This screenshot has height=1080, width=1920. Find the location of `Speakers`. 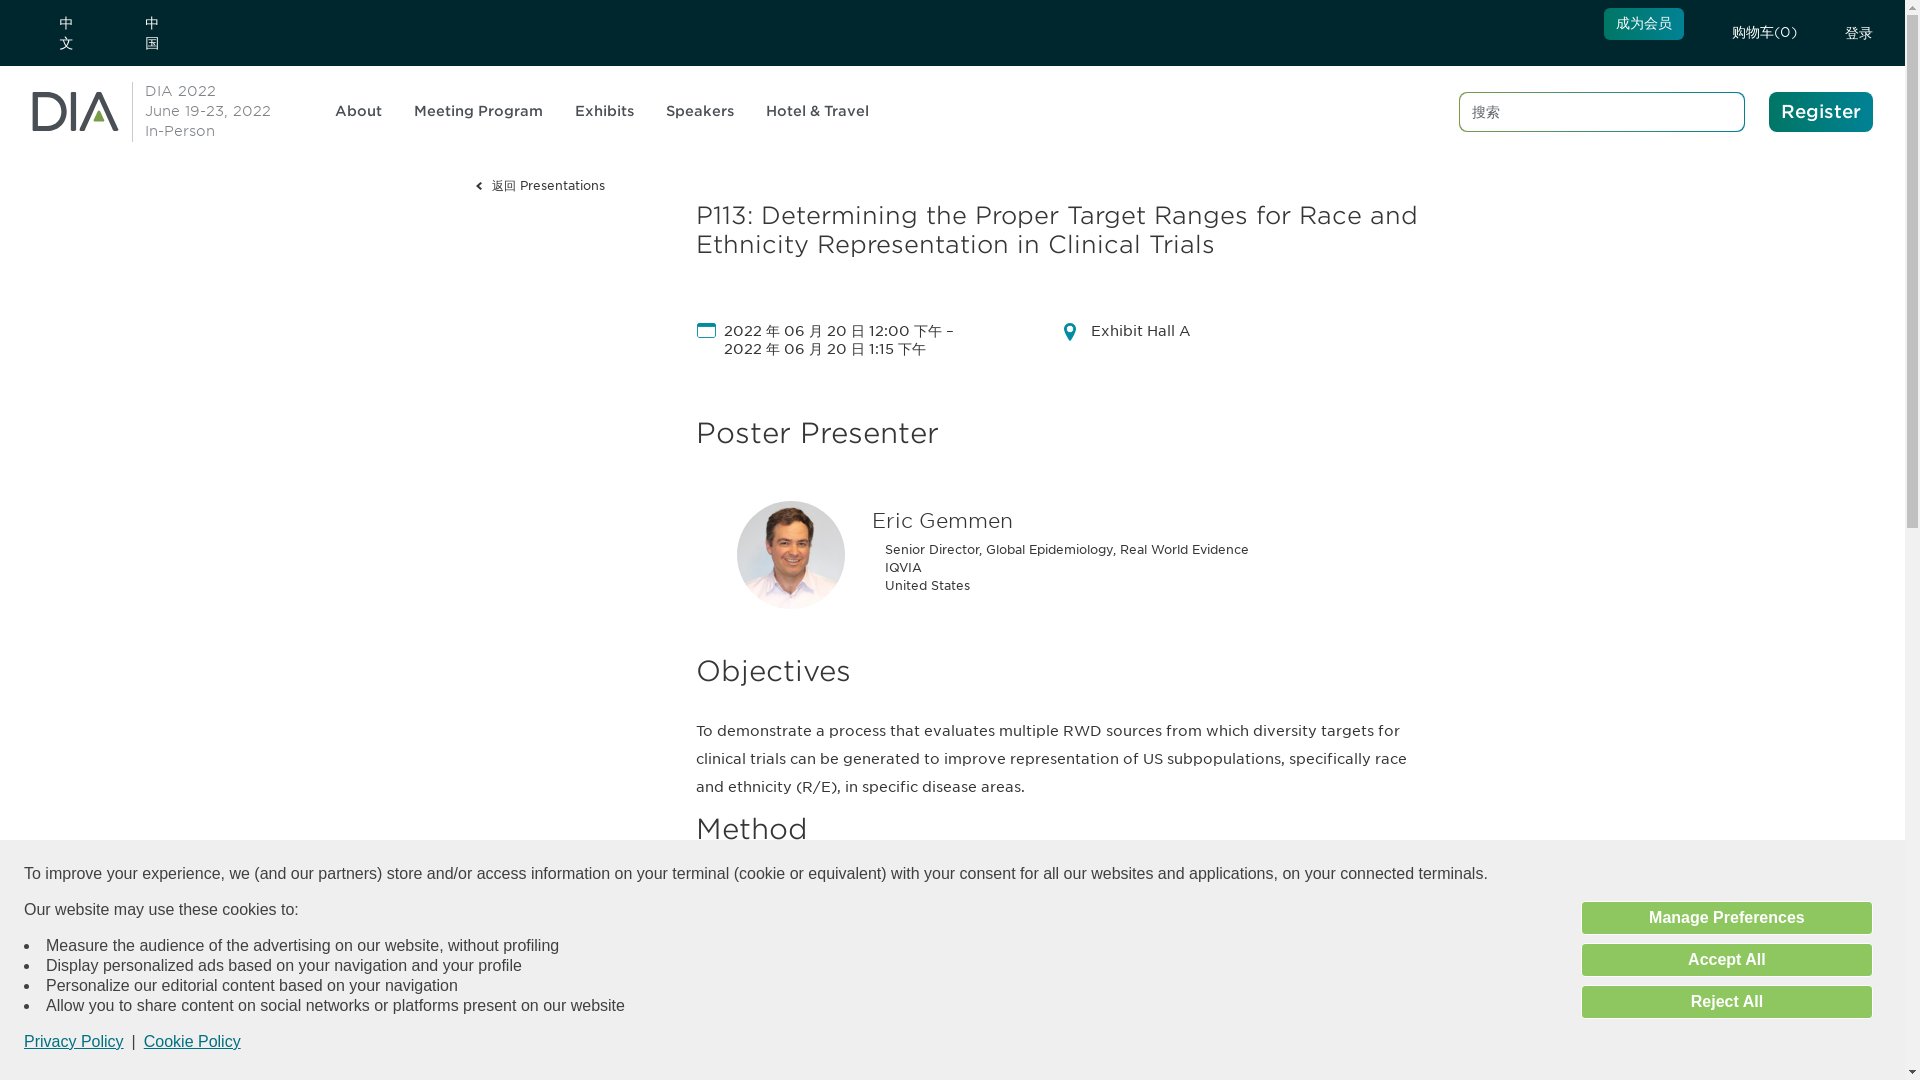

Speakers is located at coordinates (1726, 960).